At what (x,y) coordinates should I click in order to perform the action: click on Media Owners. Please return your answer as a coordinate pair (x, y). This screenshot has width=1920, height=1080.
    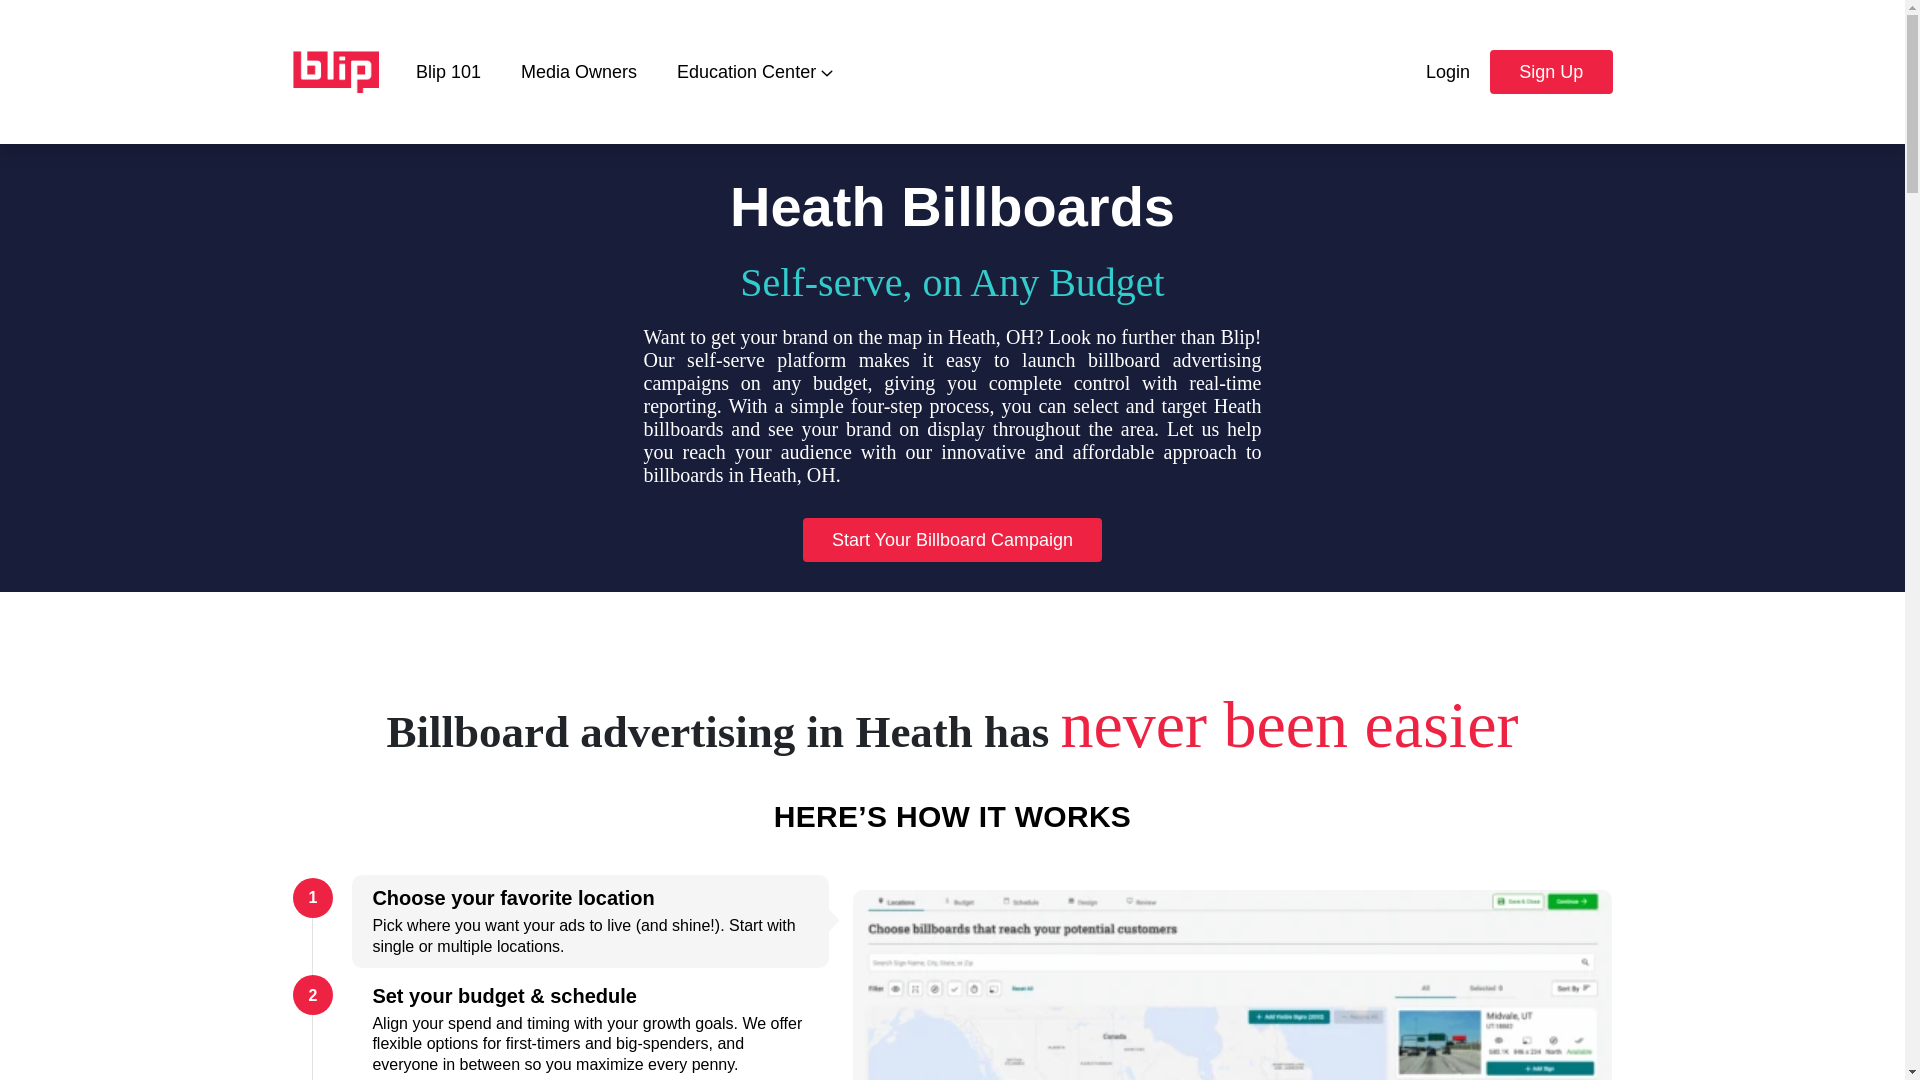
    Looking at the image, I should click on (578, 70).